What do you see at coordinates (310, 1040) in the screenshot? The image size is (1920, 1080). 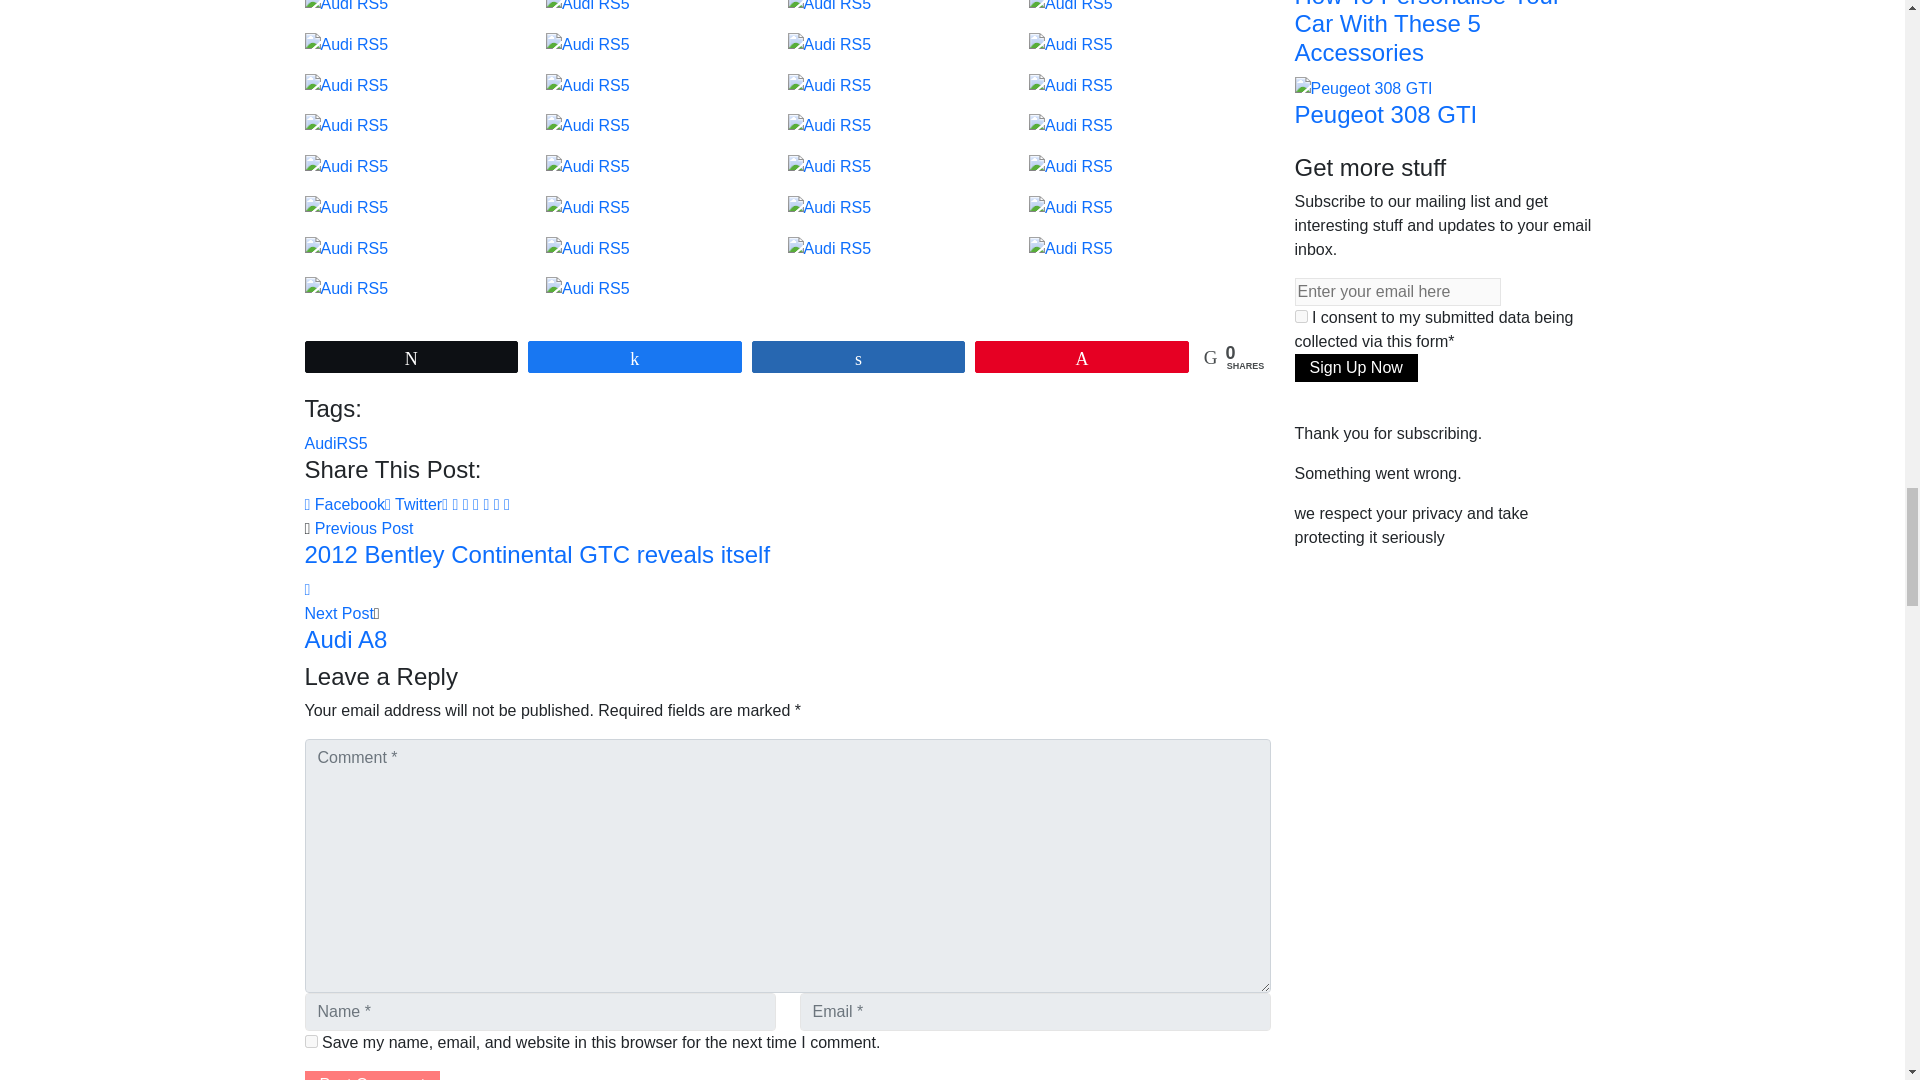 I see `yes` at bounding box center [310, 1040].